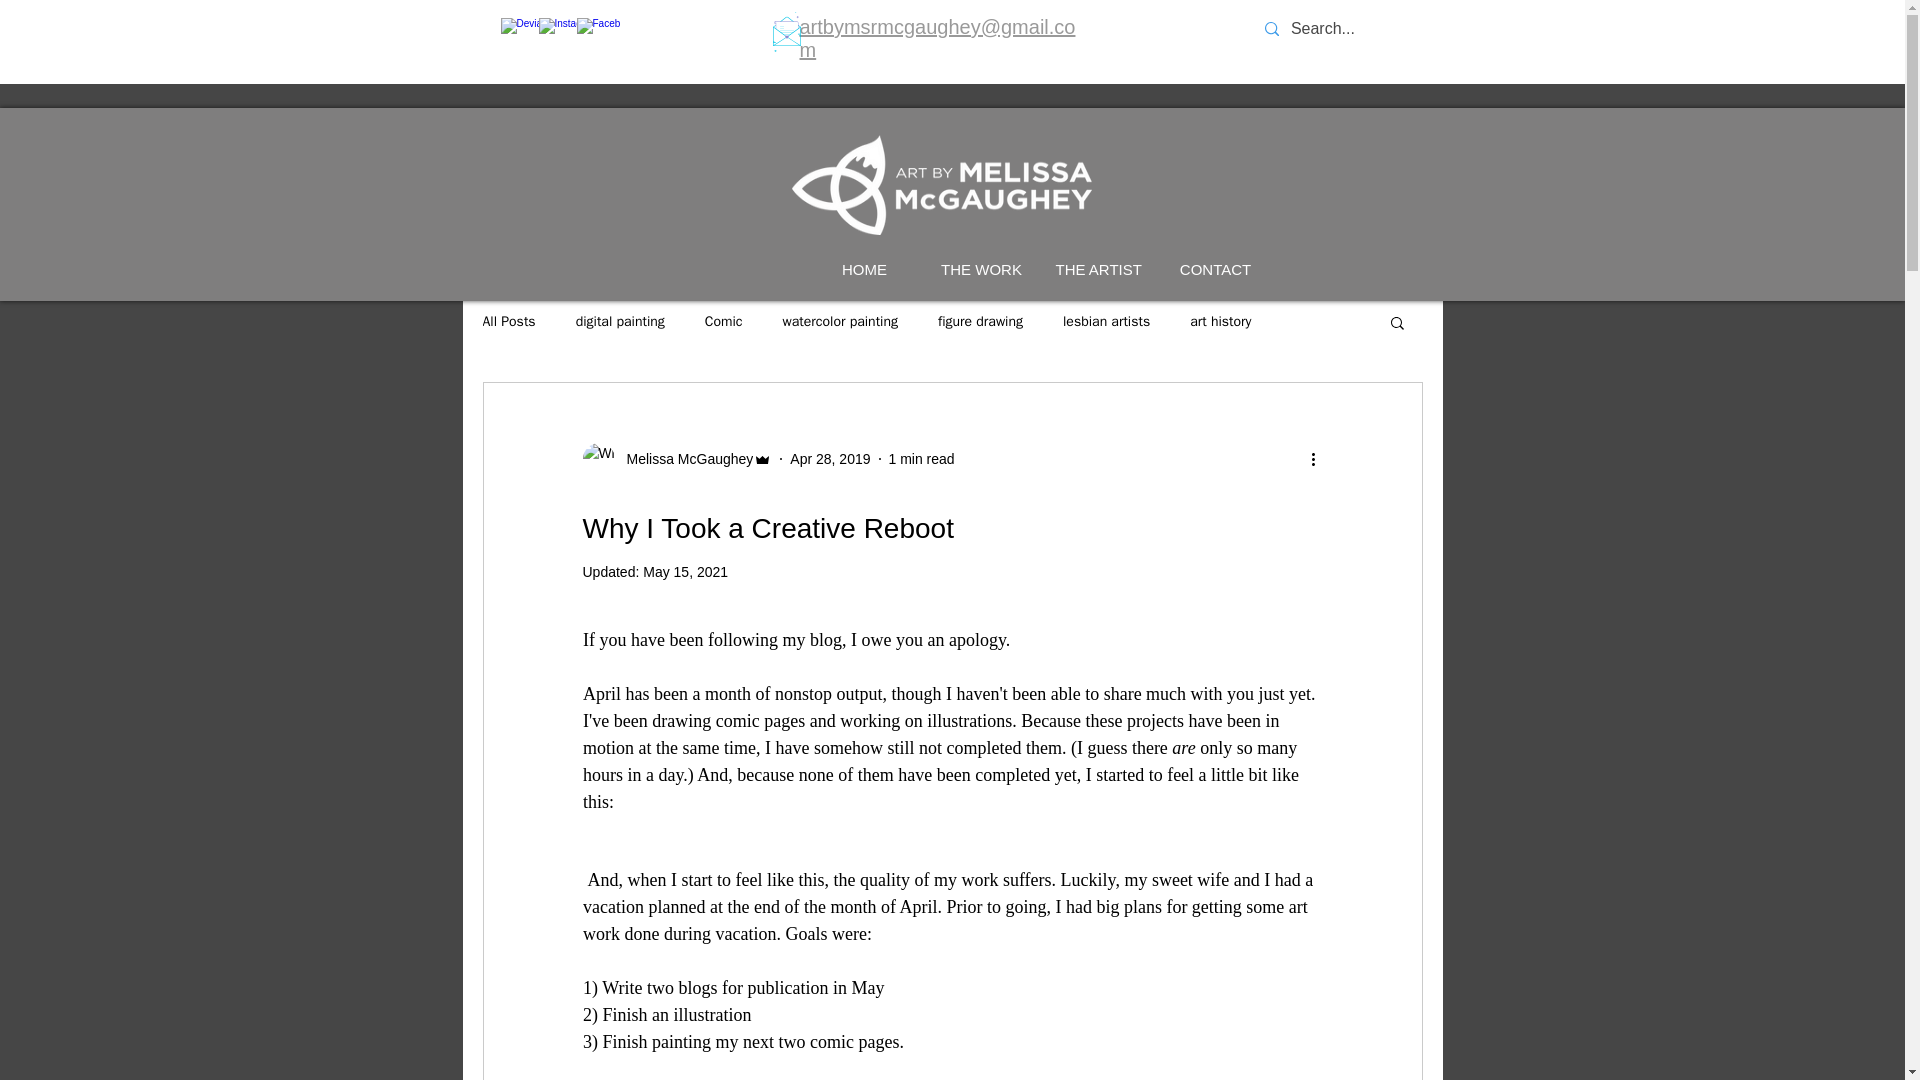 The width and height of the screenshot is (1920, 1080). Describe the element at coordinates (683, 458) in the screenshot. I see `Melissa McGaughey` at that location.